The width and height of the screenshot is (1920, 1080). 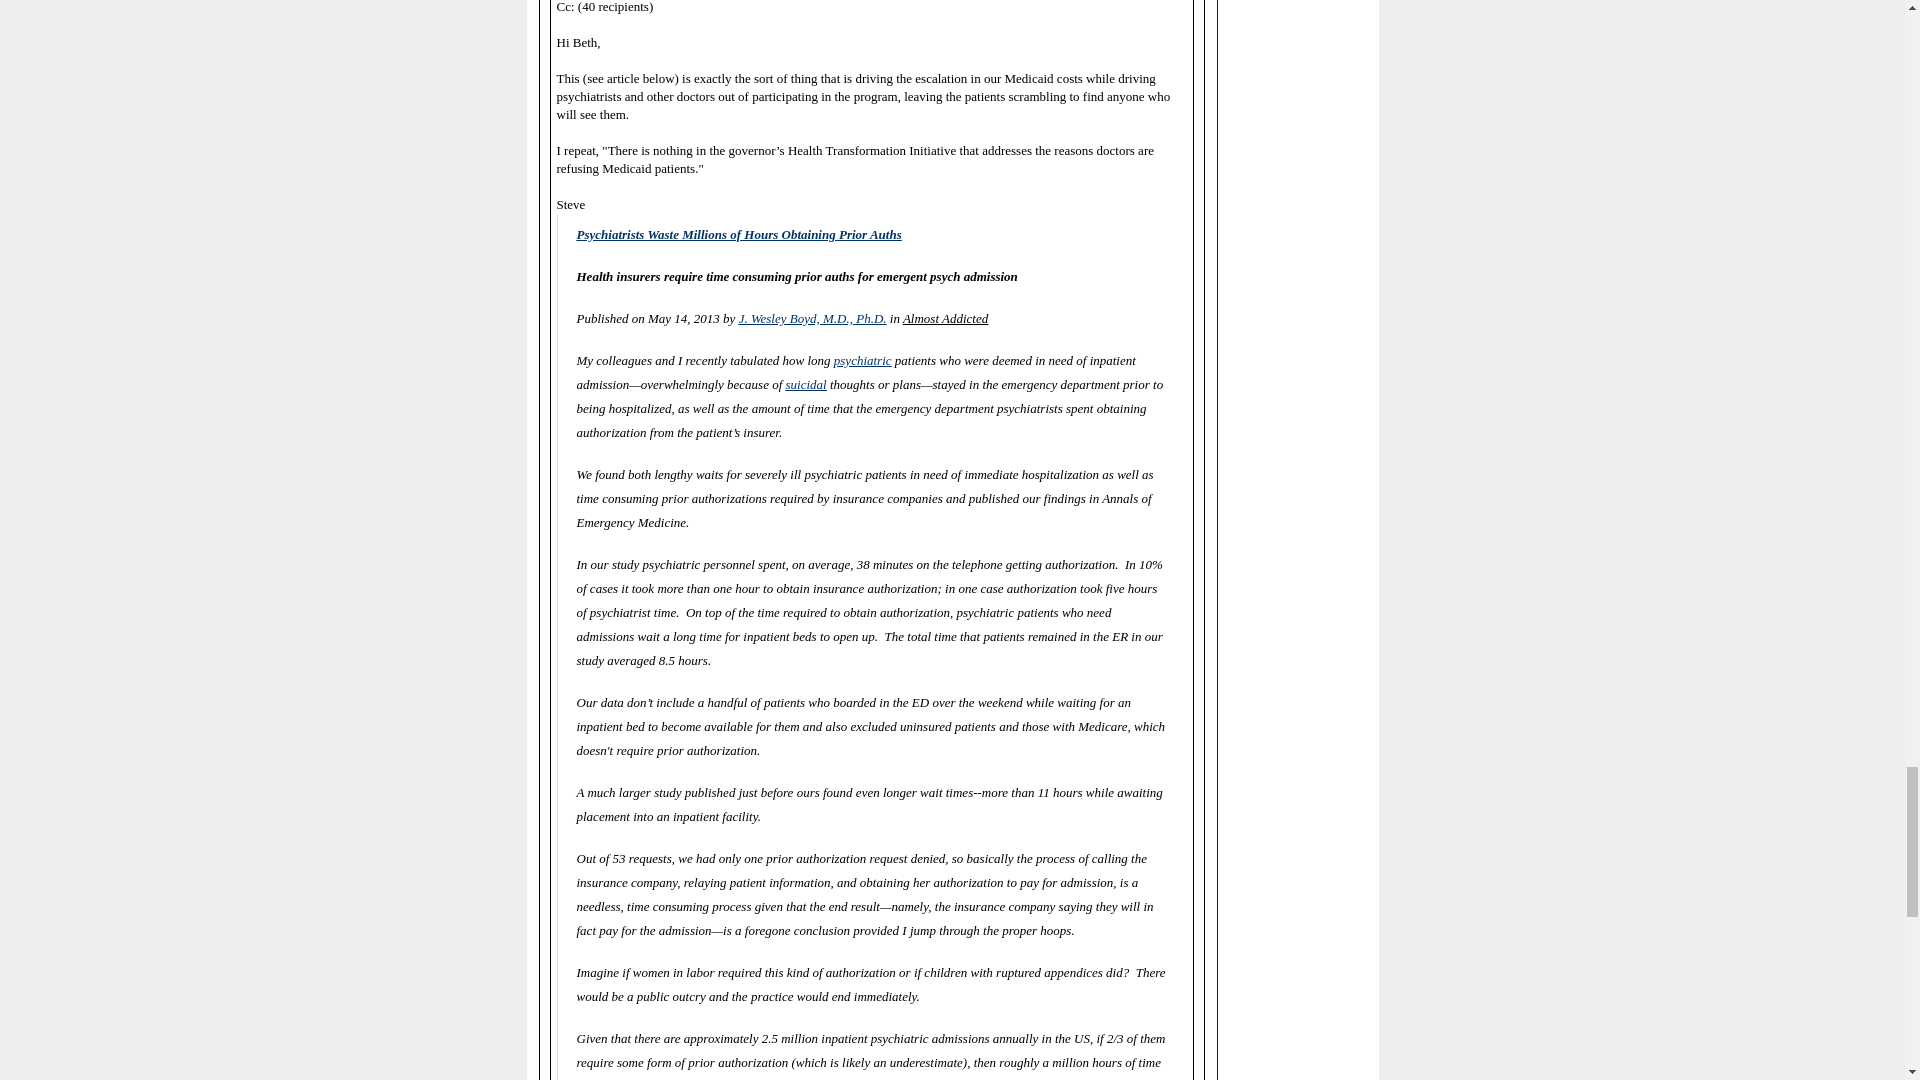 What do you see at coordinates (806, 383) in the screenshot?
I see `suicidal` at bounding box center [806, 383].